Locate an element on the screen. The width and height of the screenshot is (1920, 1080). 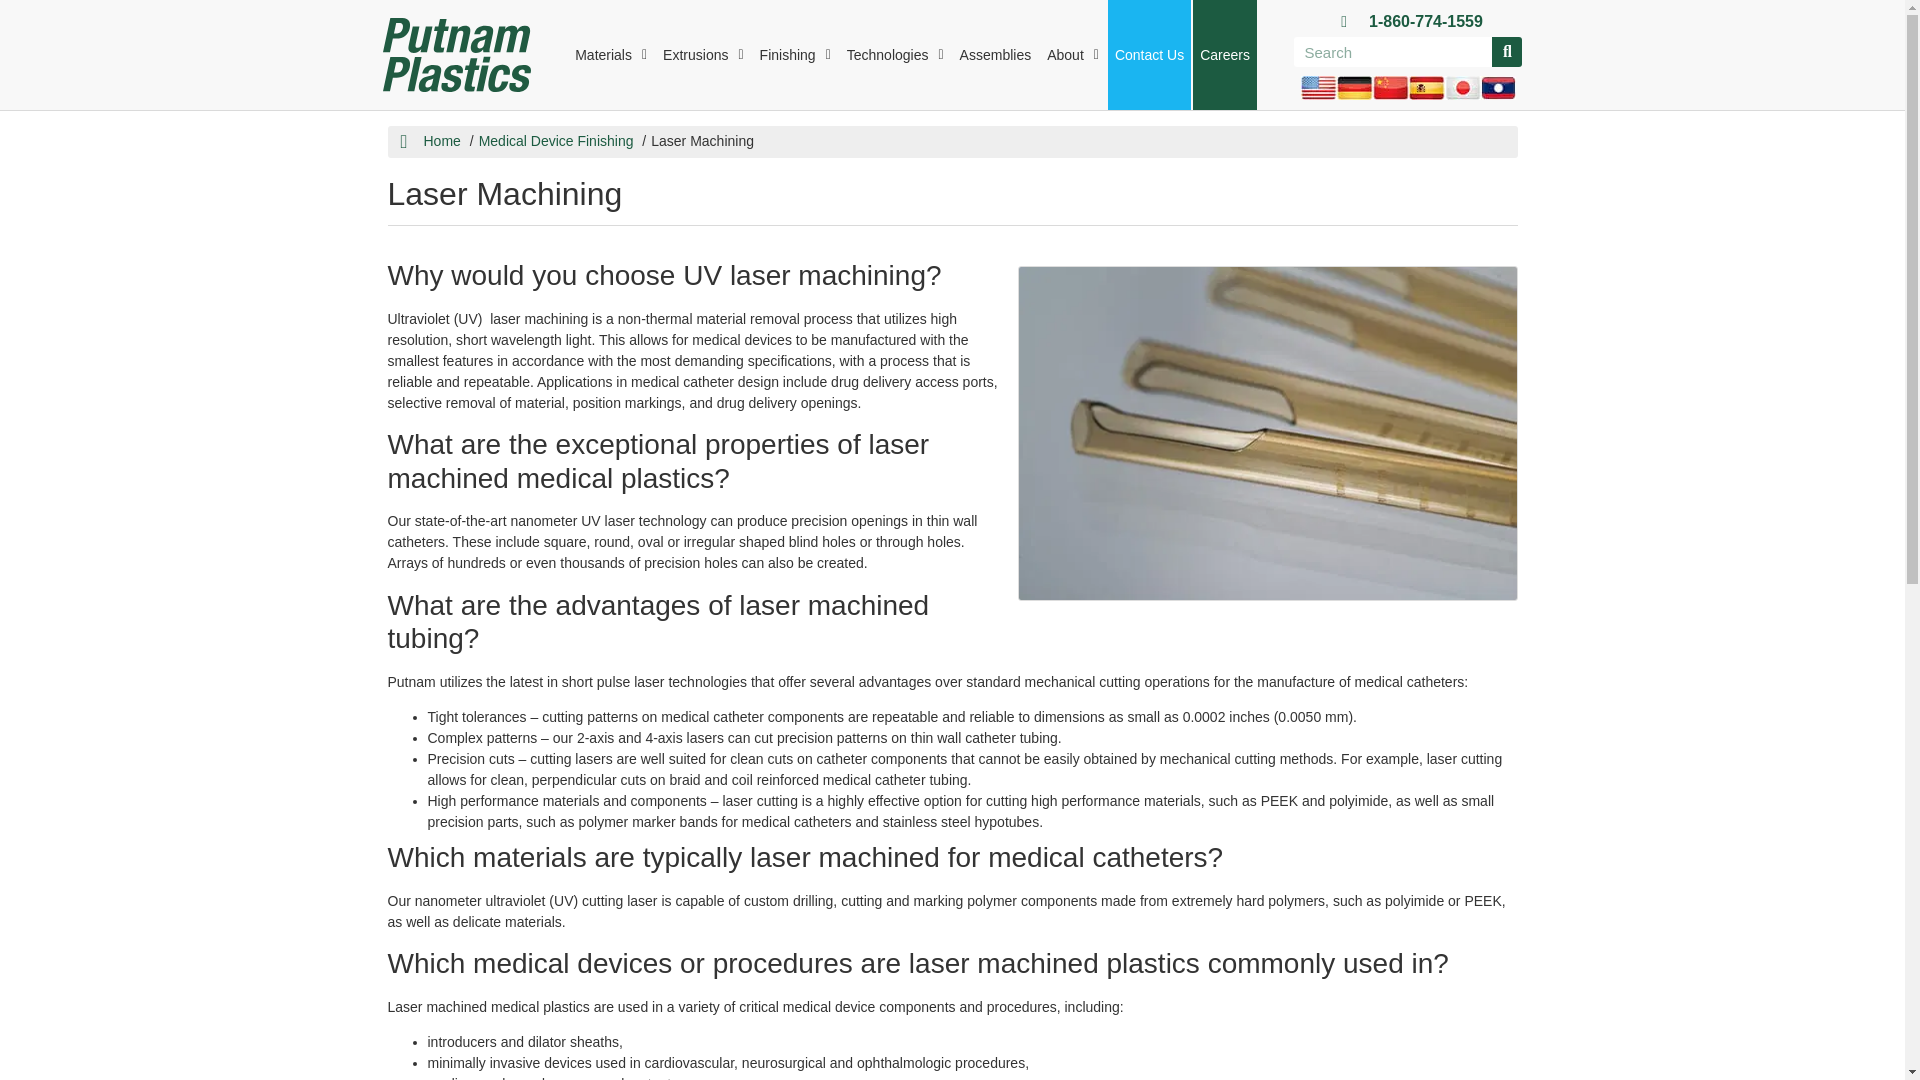
Chinese is located at coordinates (1390, 87).